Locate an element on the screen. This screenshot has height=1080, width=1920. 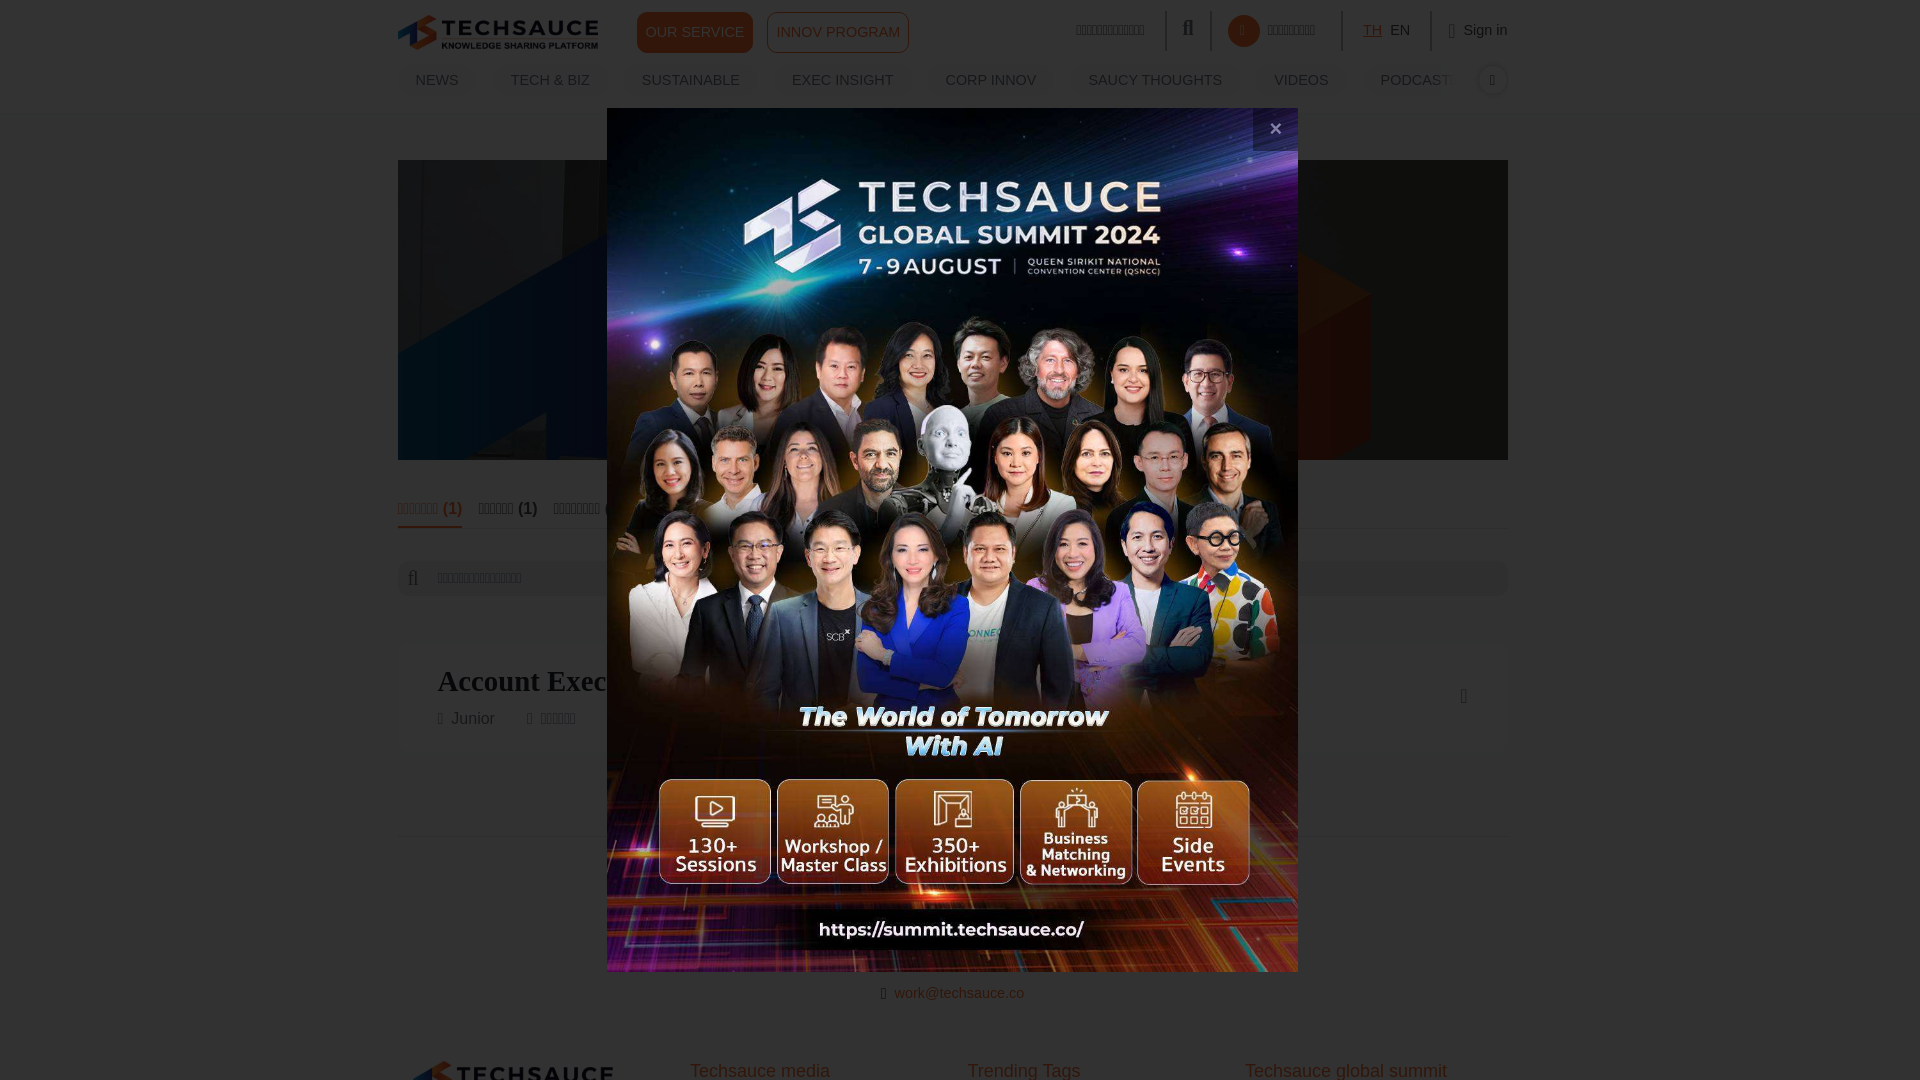
EXEC INSIGHT is located at coordinates (842, 80).